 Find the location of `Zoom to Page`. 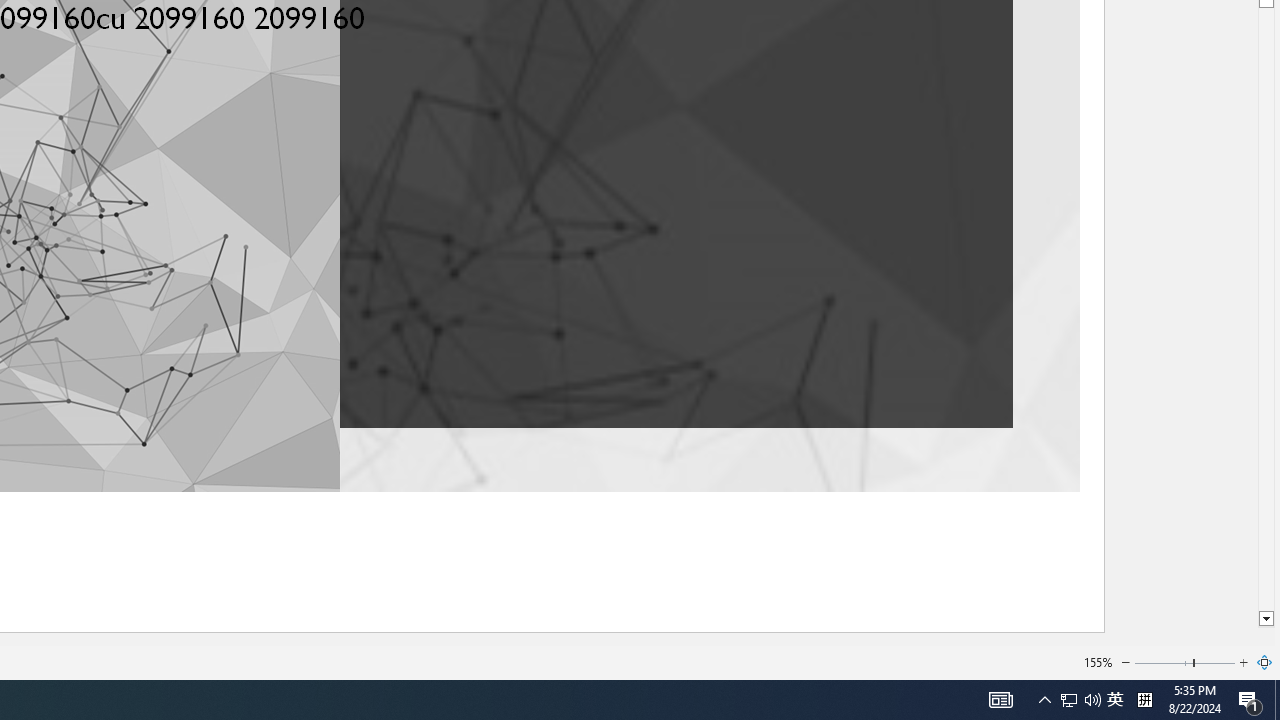

Zoom to Page is located at coordinates (1265, 662).